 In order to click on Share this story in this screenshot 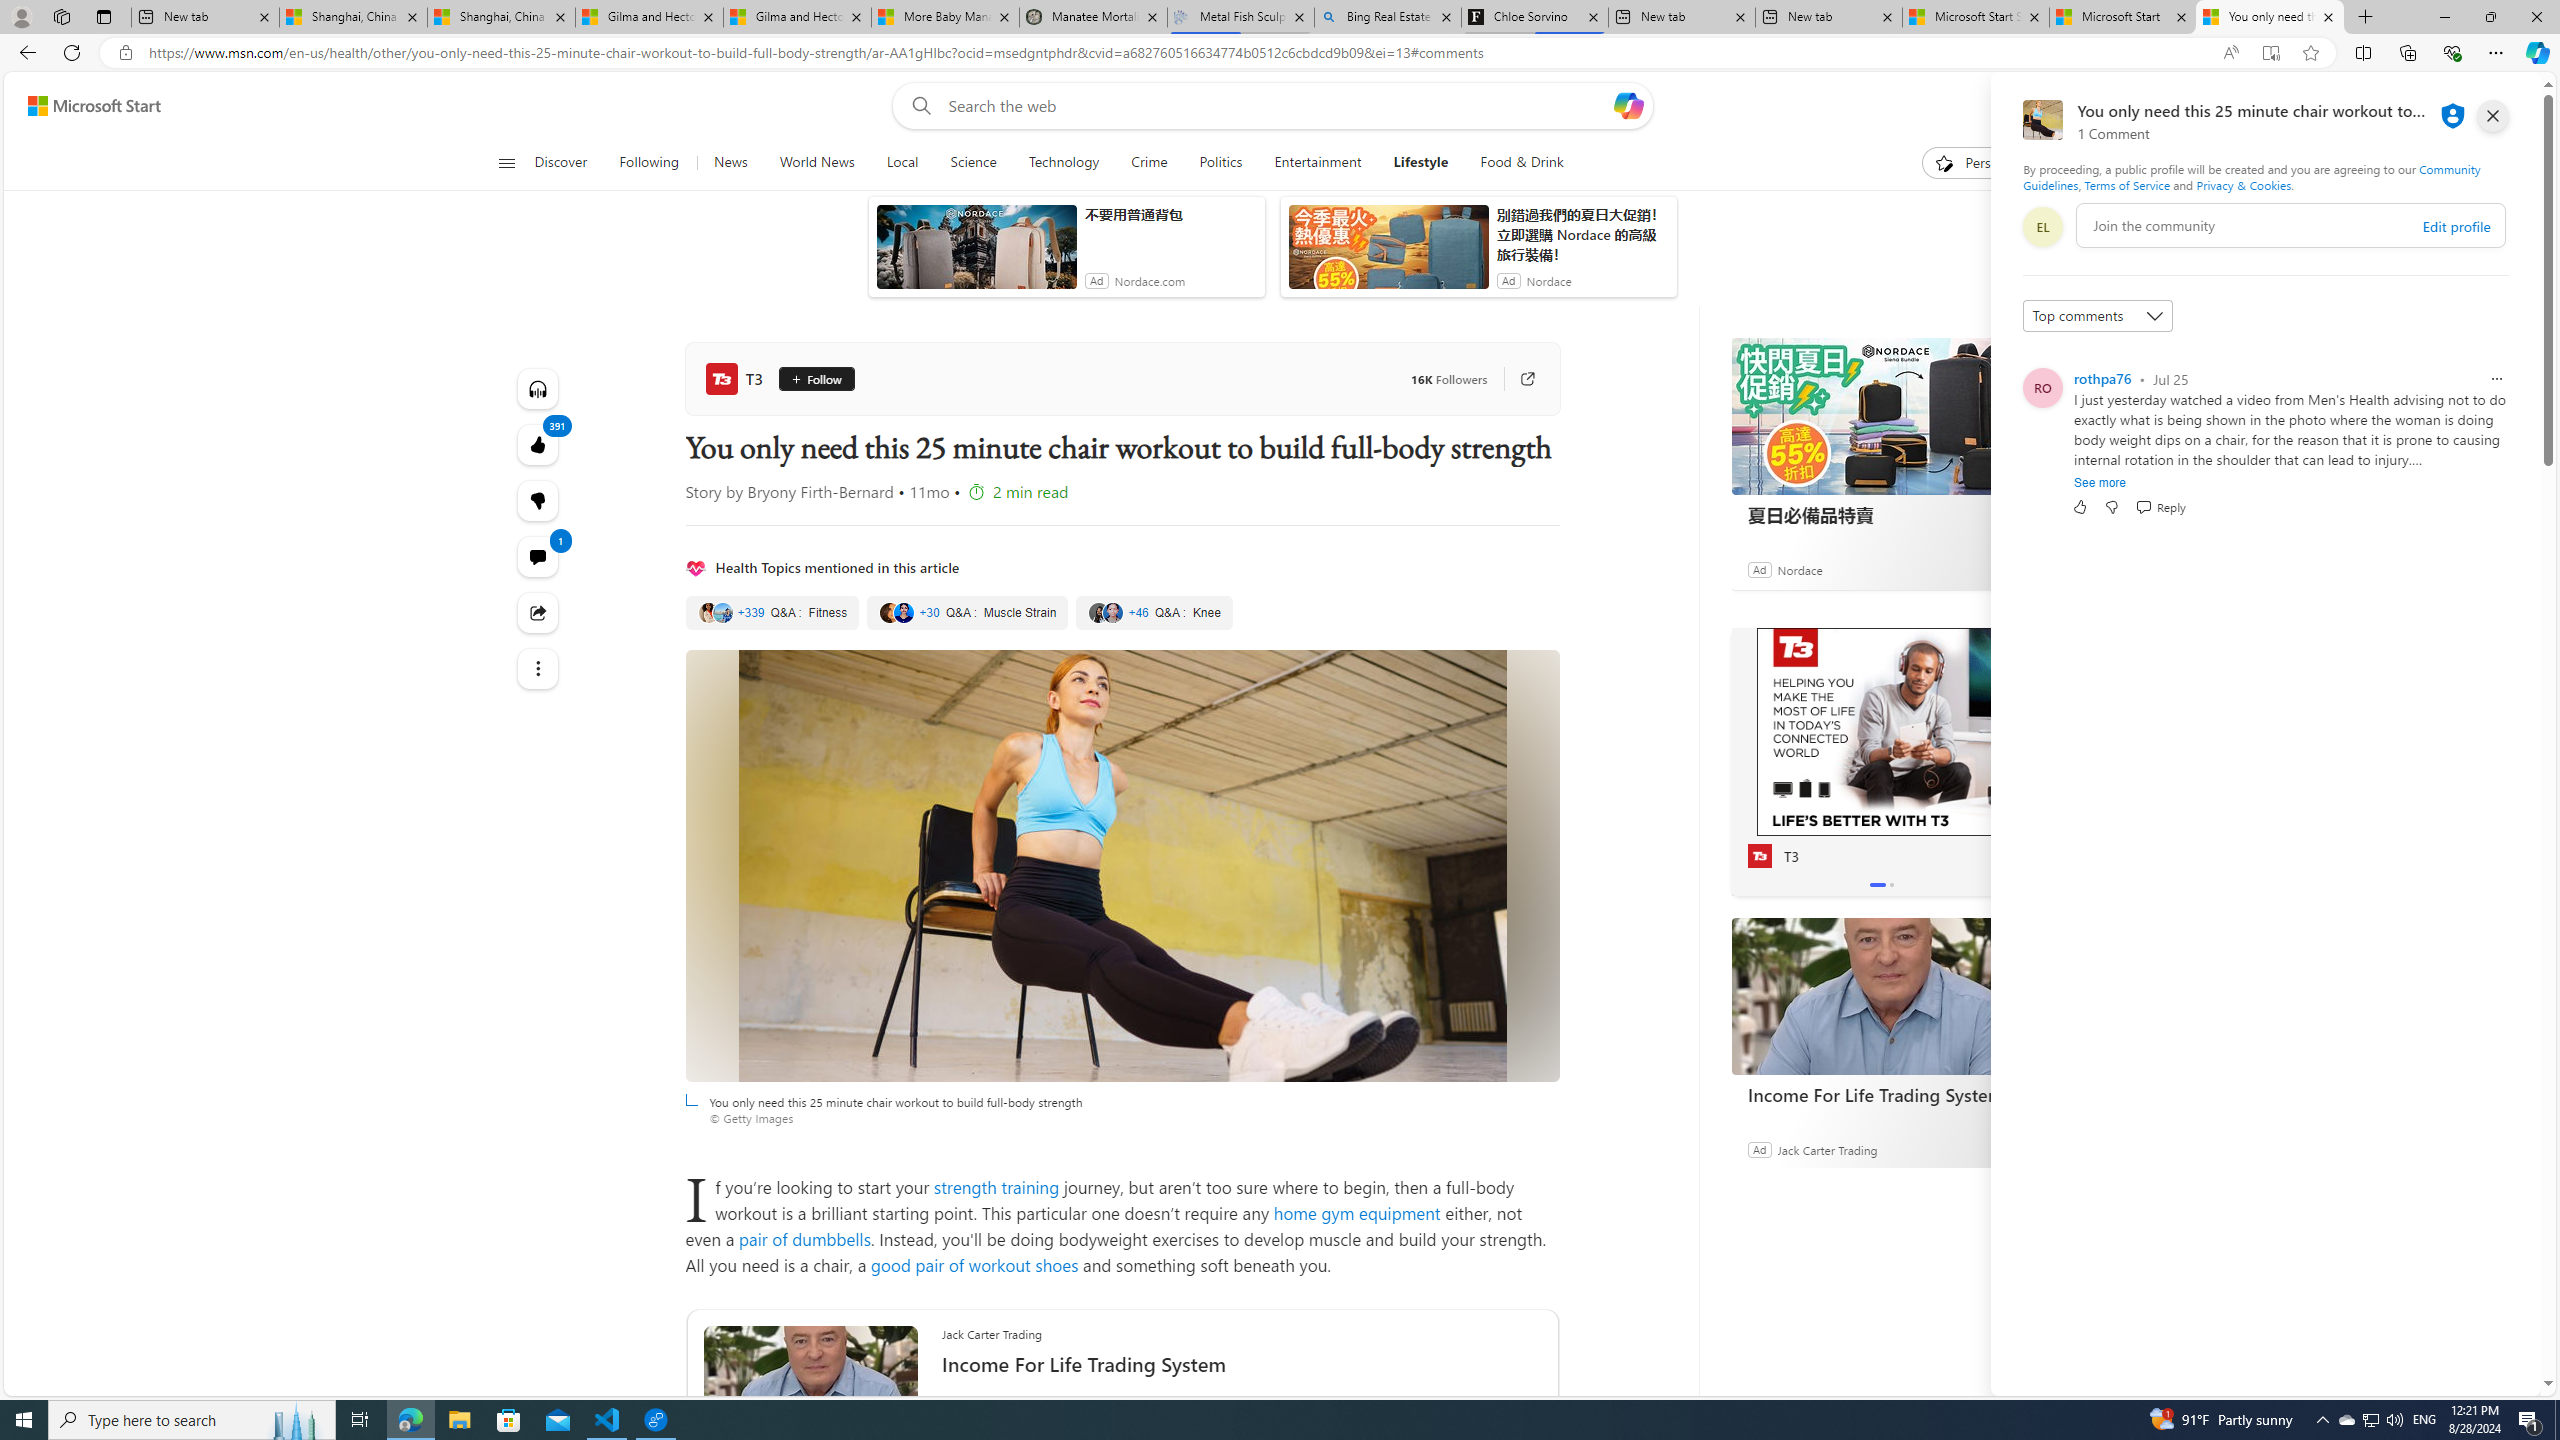, I will do `click(538, 612)`.